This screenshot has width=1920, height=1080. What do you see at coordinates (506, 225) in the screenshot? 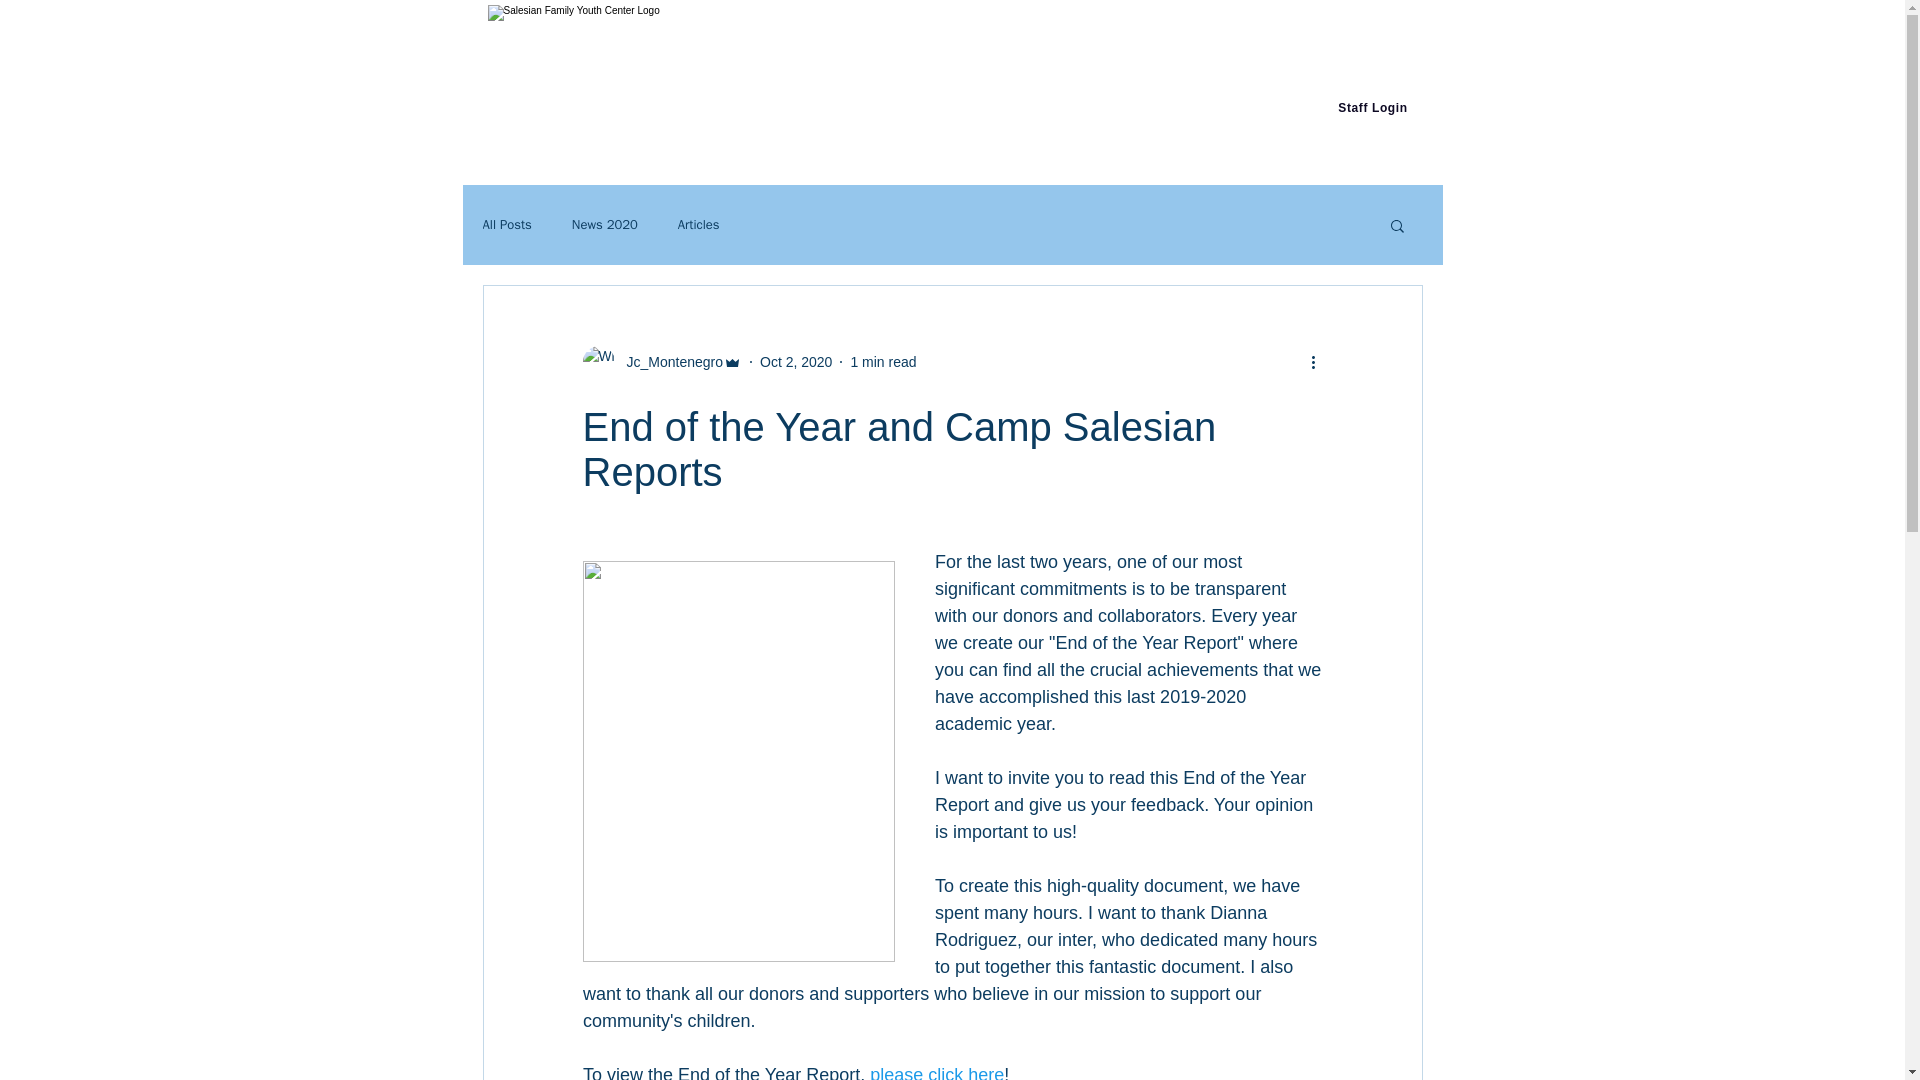
I see `All Posts` at bounding box center [506, 225].